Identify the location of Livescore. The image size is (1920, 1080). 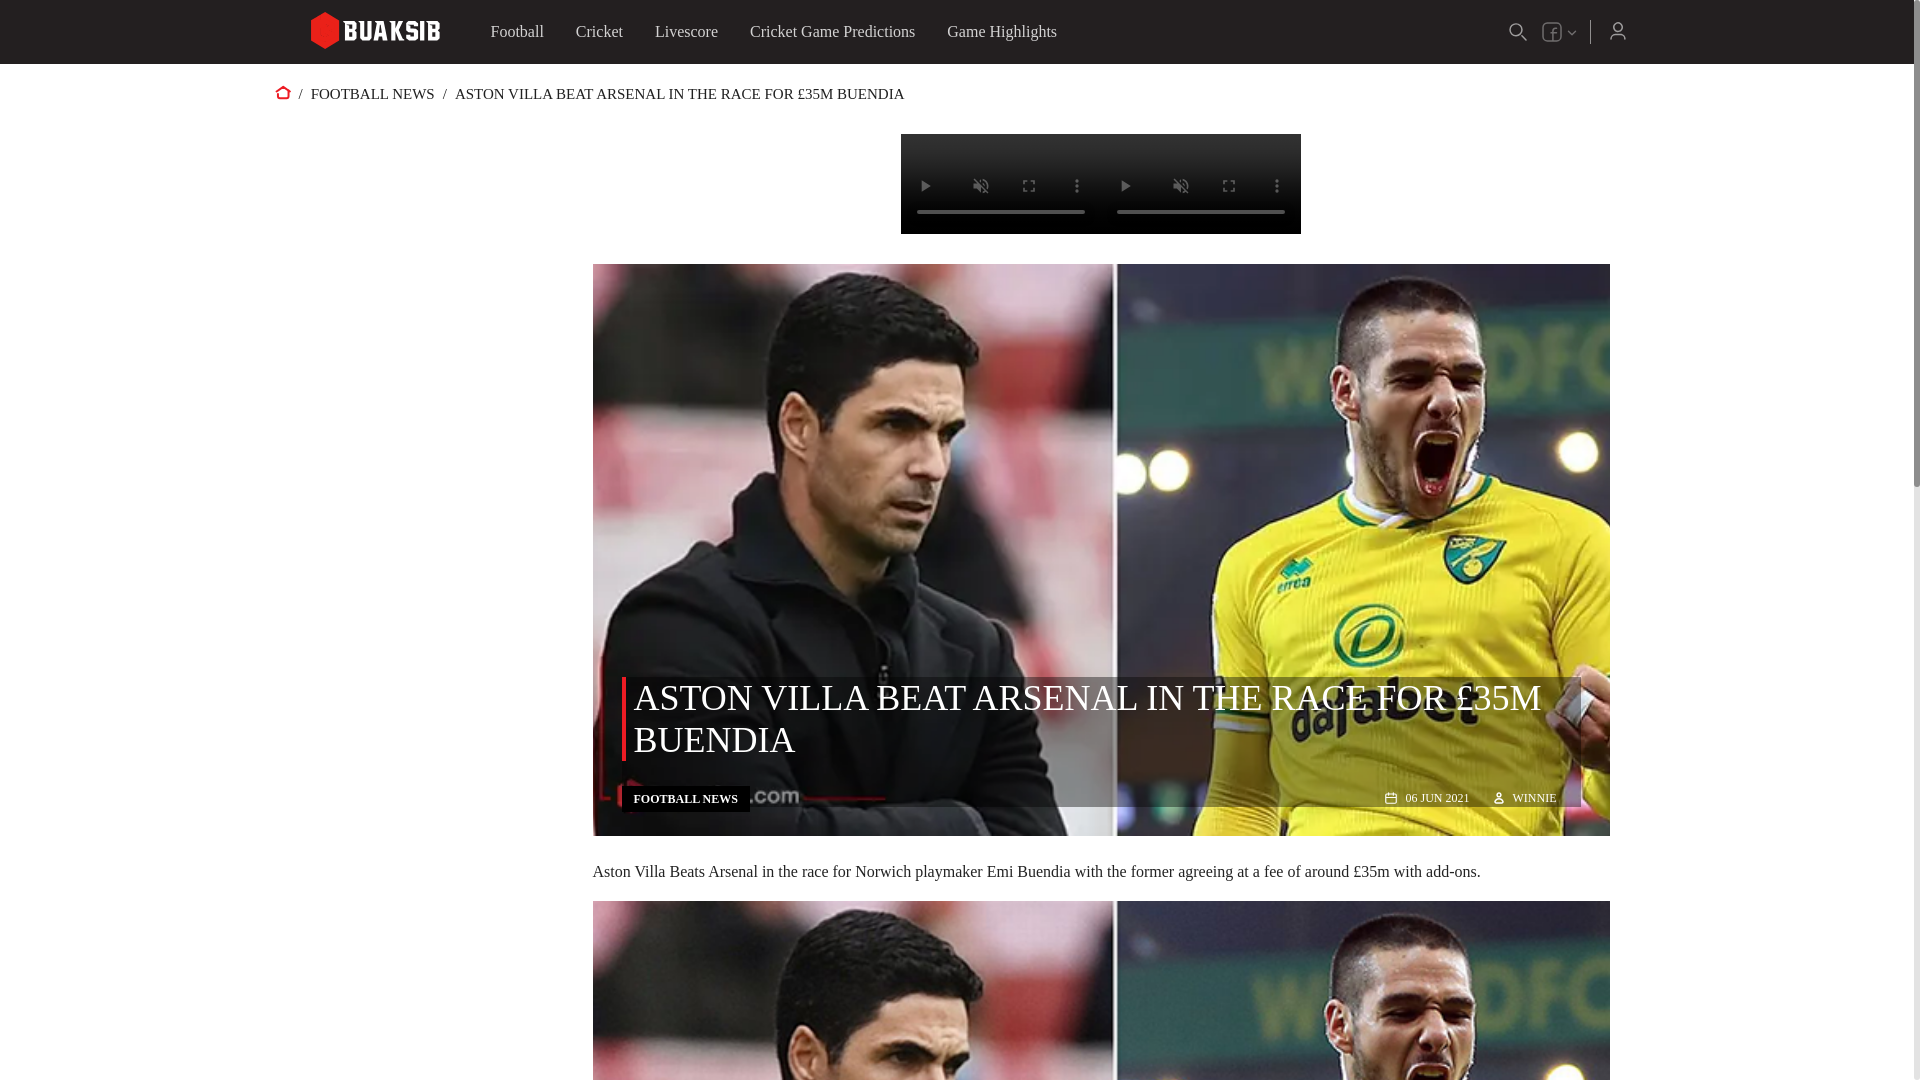
(686, 32).